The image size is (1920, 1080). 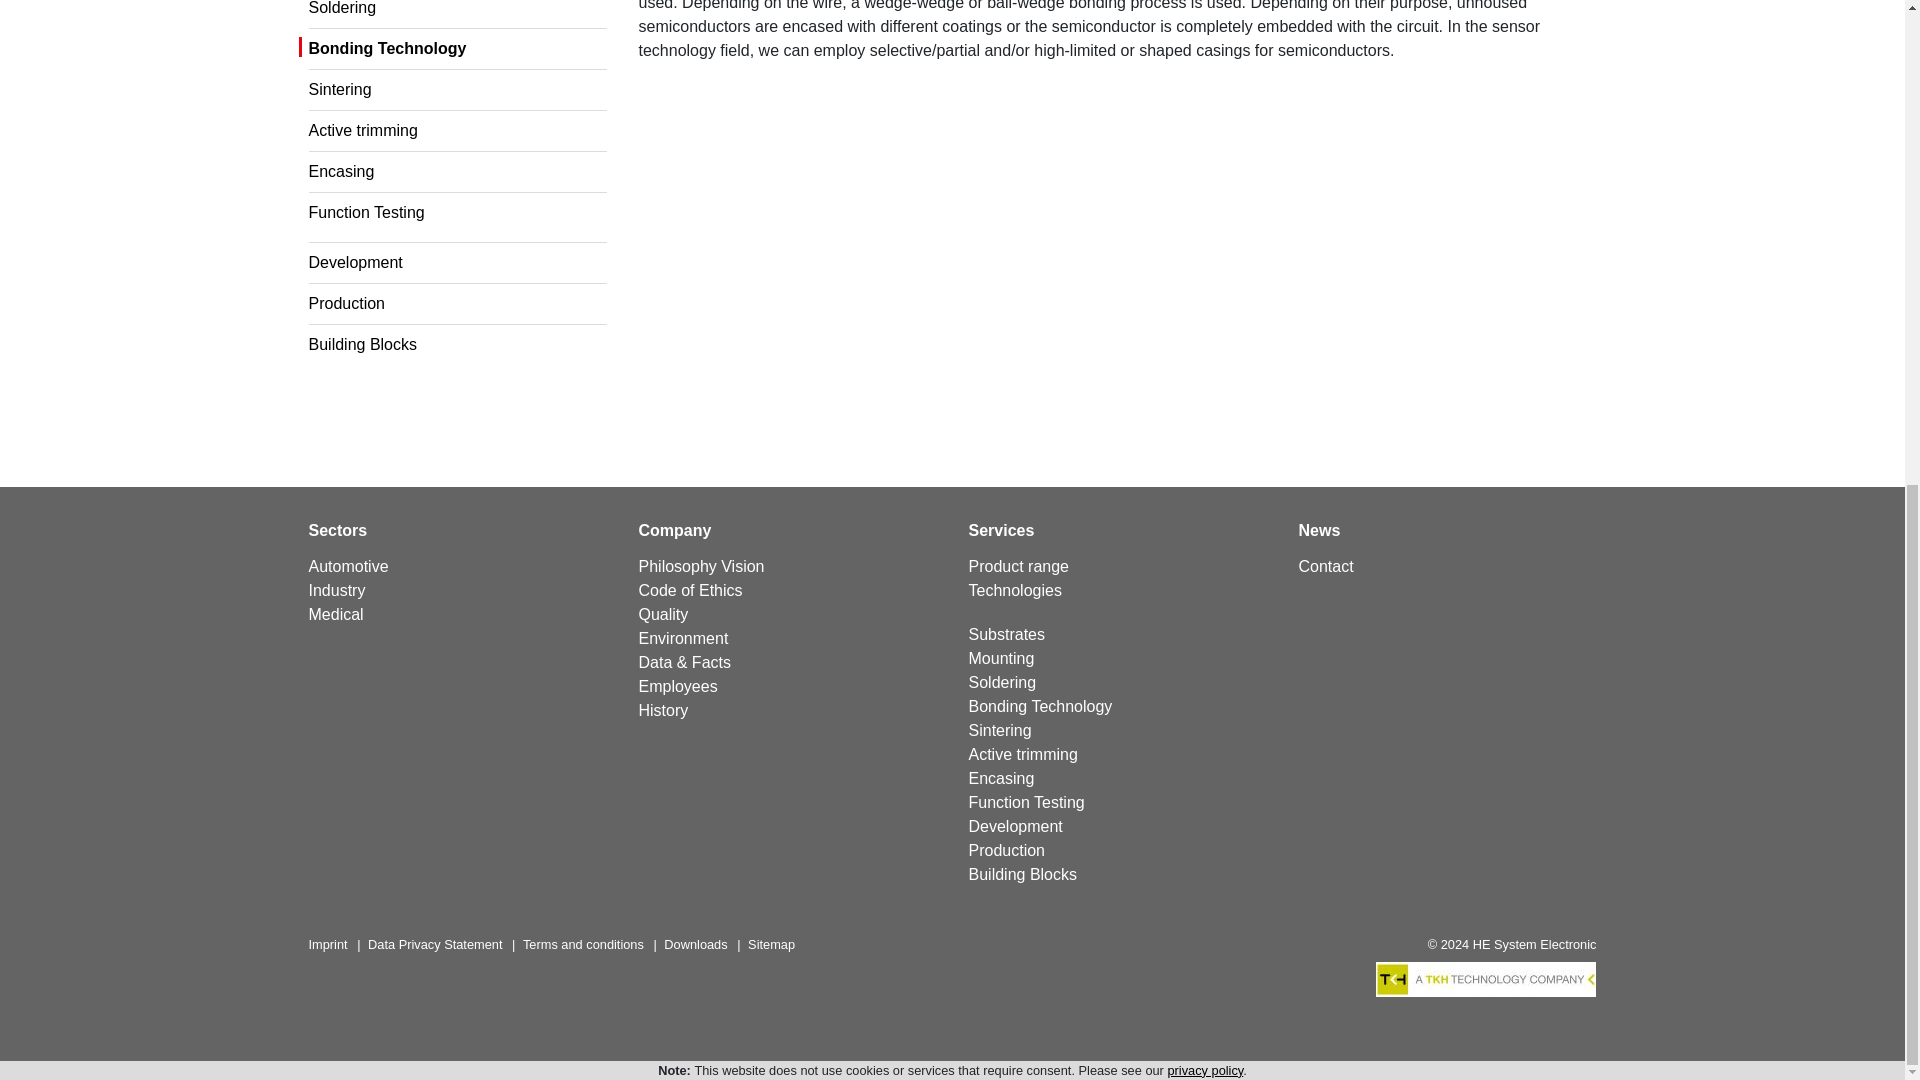 I want to click on Building Blocks, so click(x=362, y=344).